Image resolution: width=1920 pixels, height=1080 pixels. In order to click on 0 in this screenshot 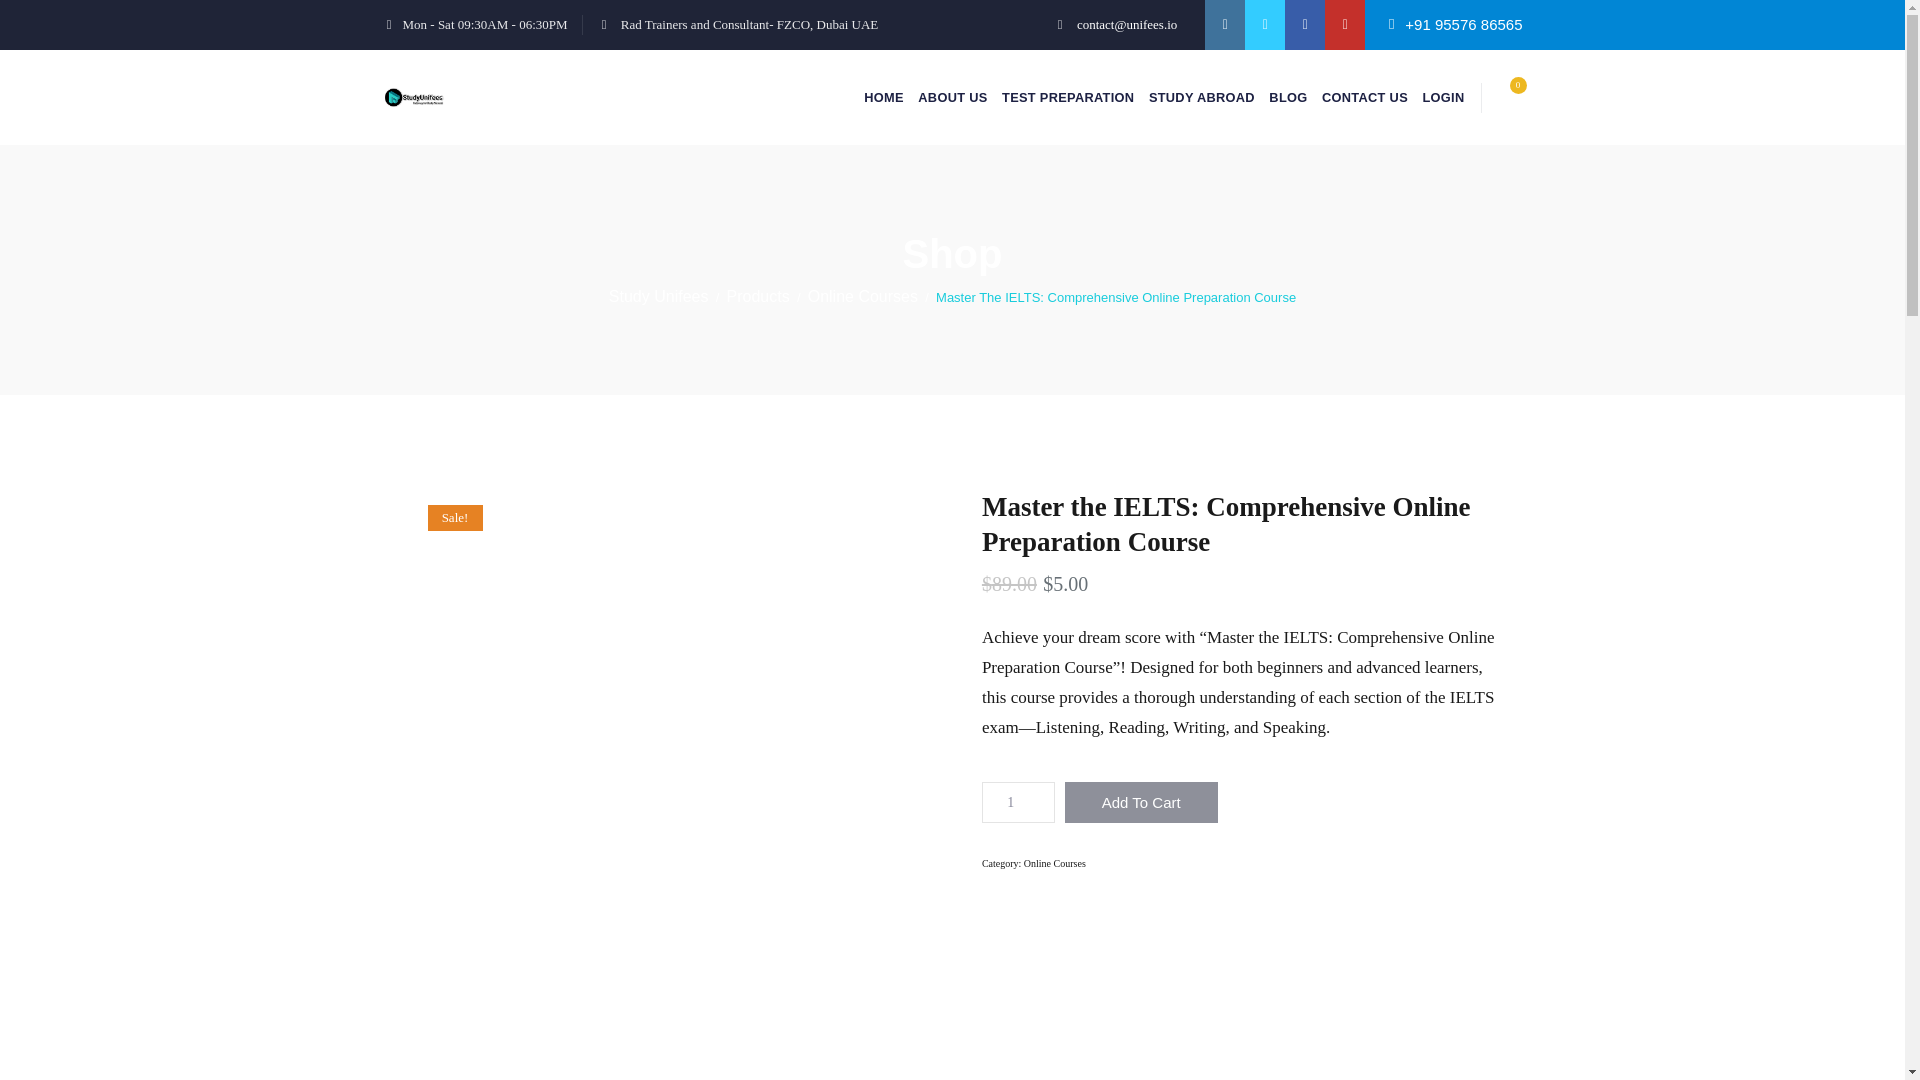, I will do `click(1506, 99)`.